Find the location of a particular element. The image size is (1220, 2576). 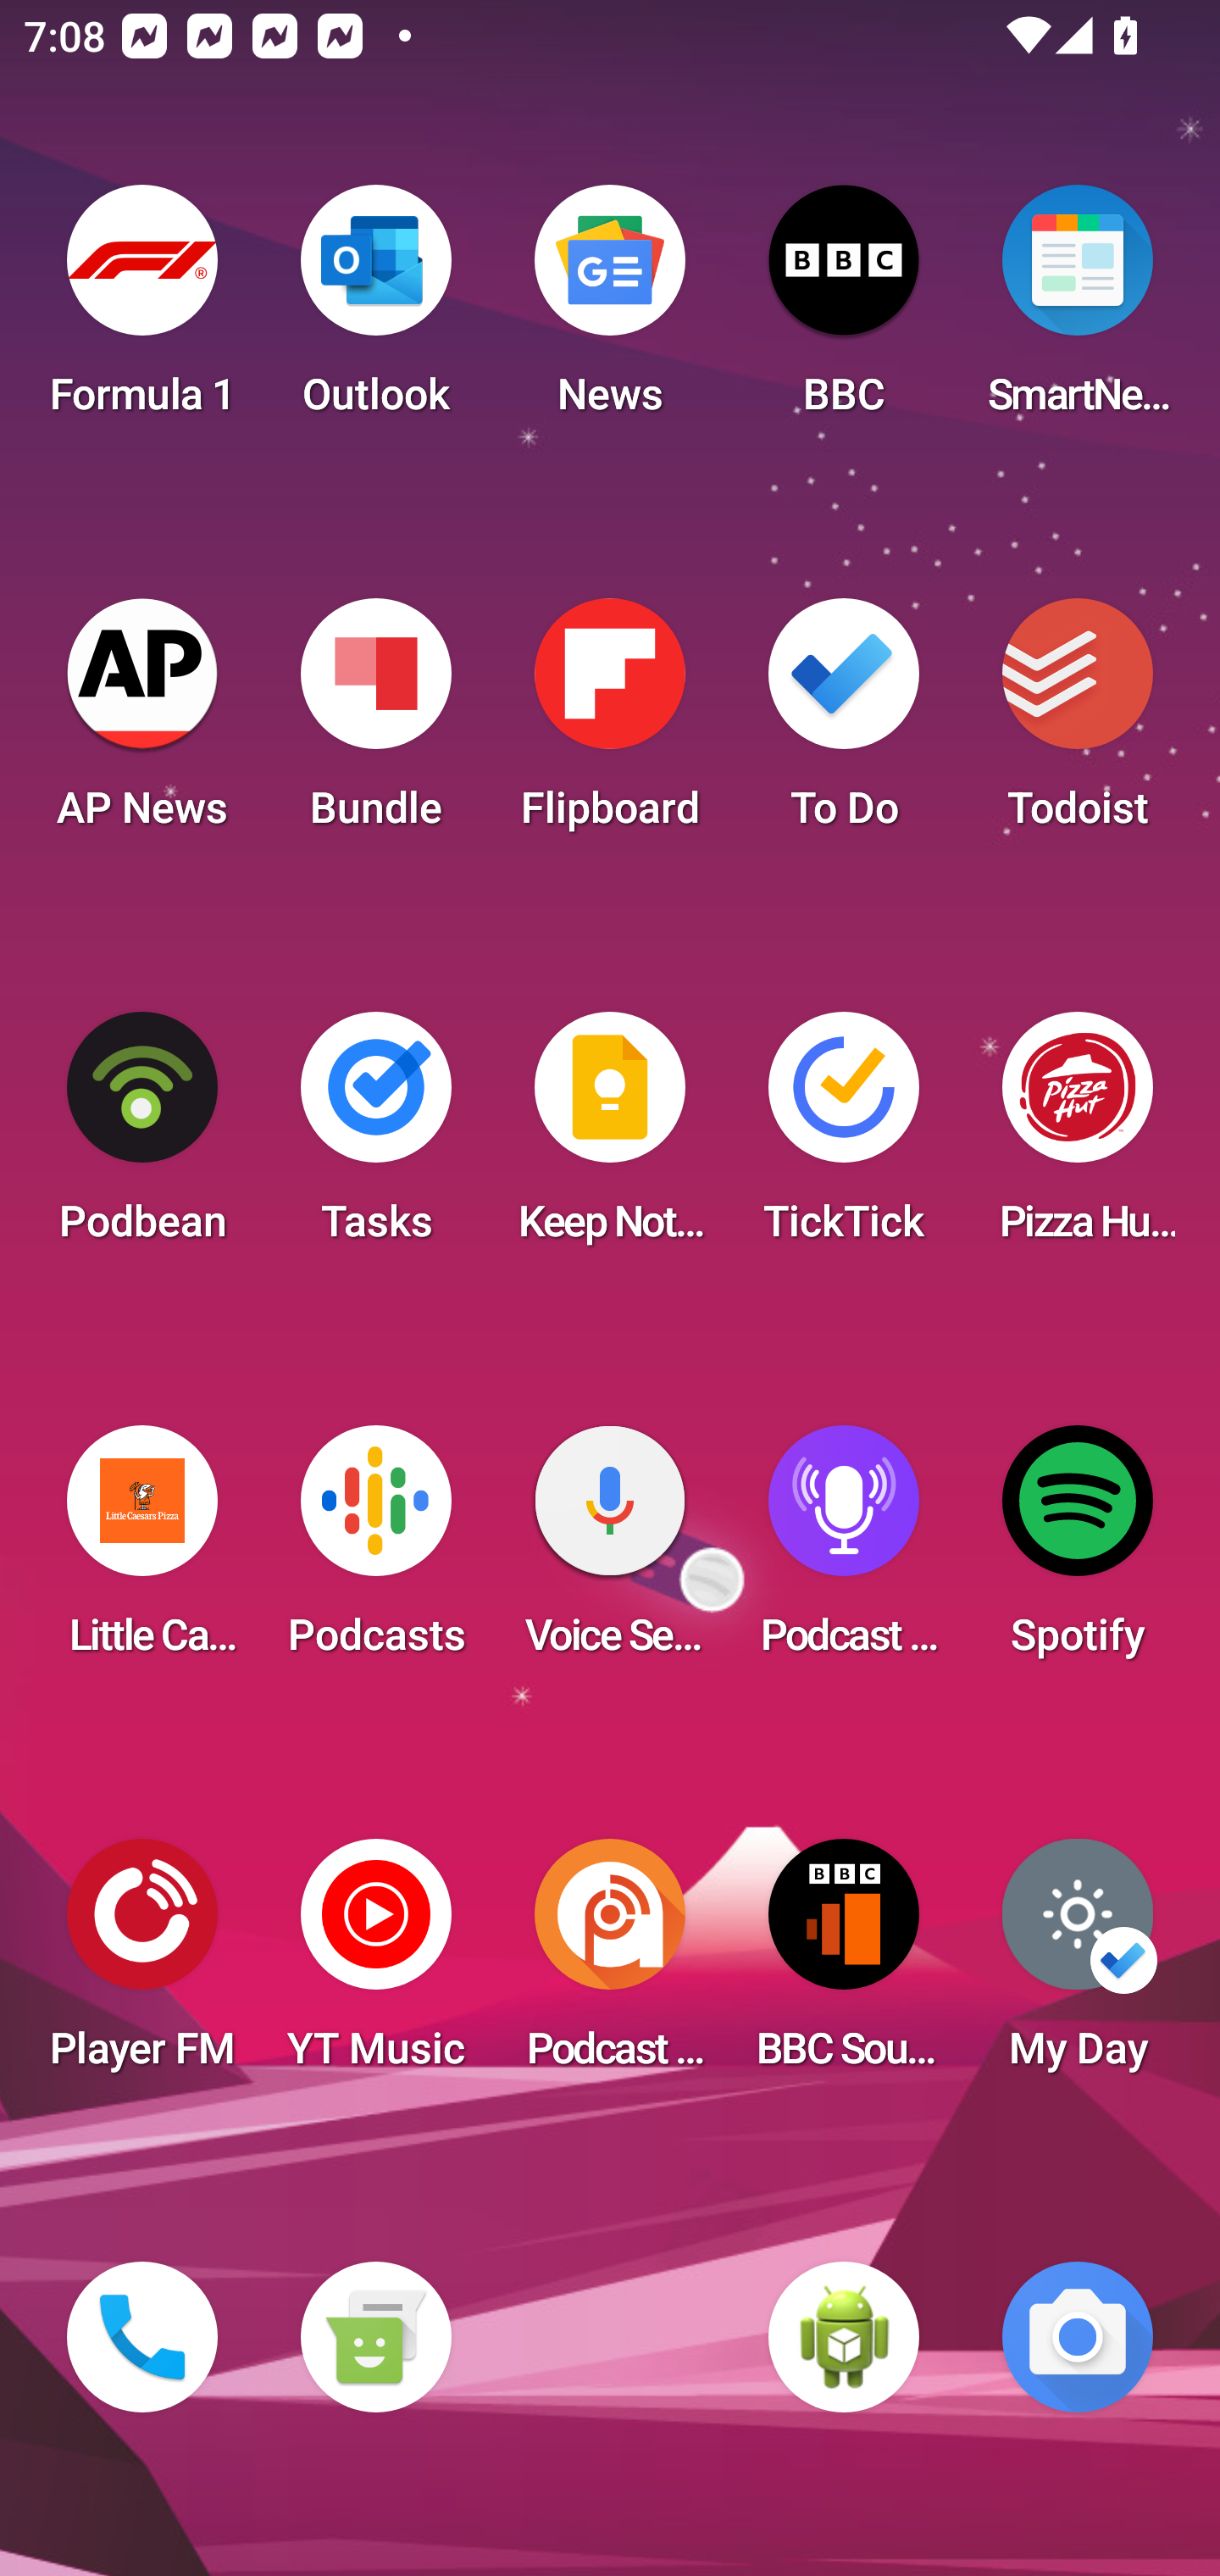

Podcast Addict is located at coordinates (610, 1964).